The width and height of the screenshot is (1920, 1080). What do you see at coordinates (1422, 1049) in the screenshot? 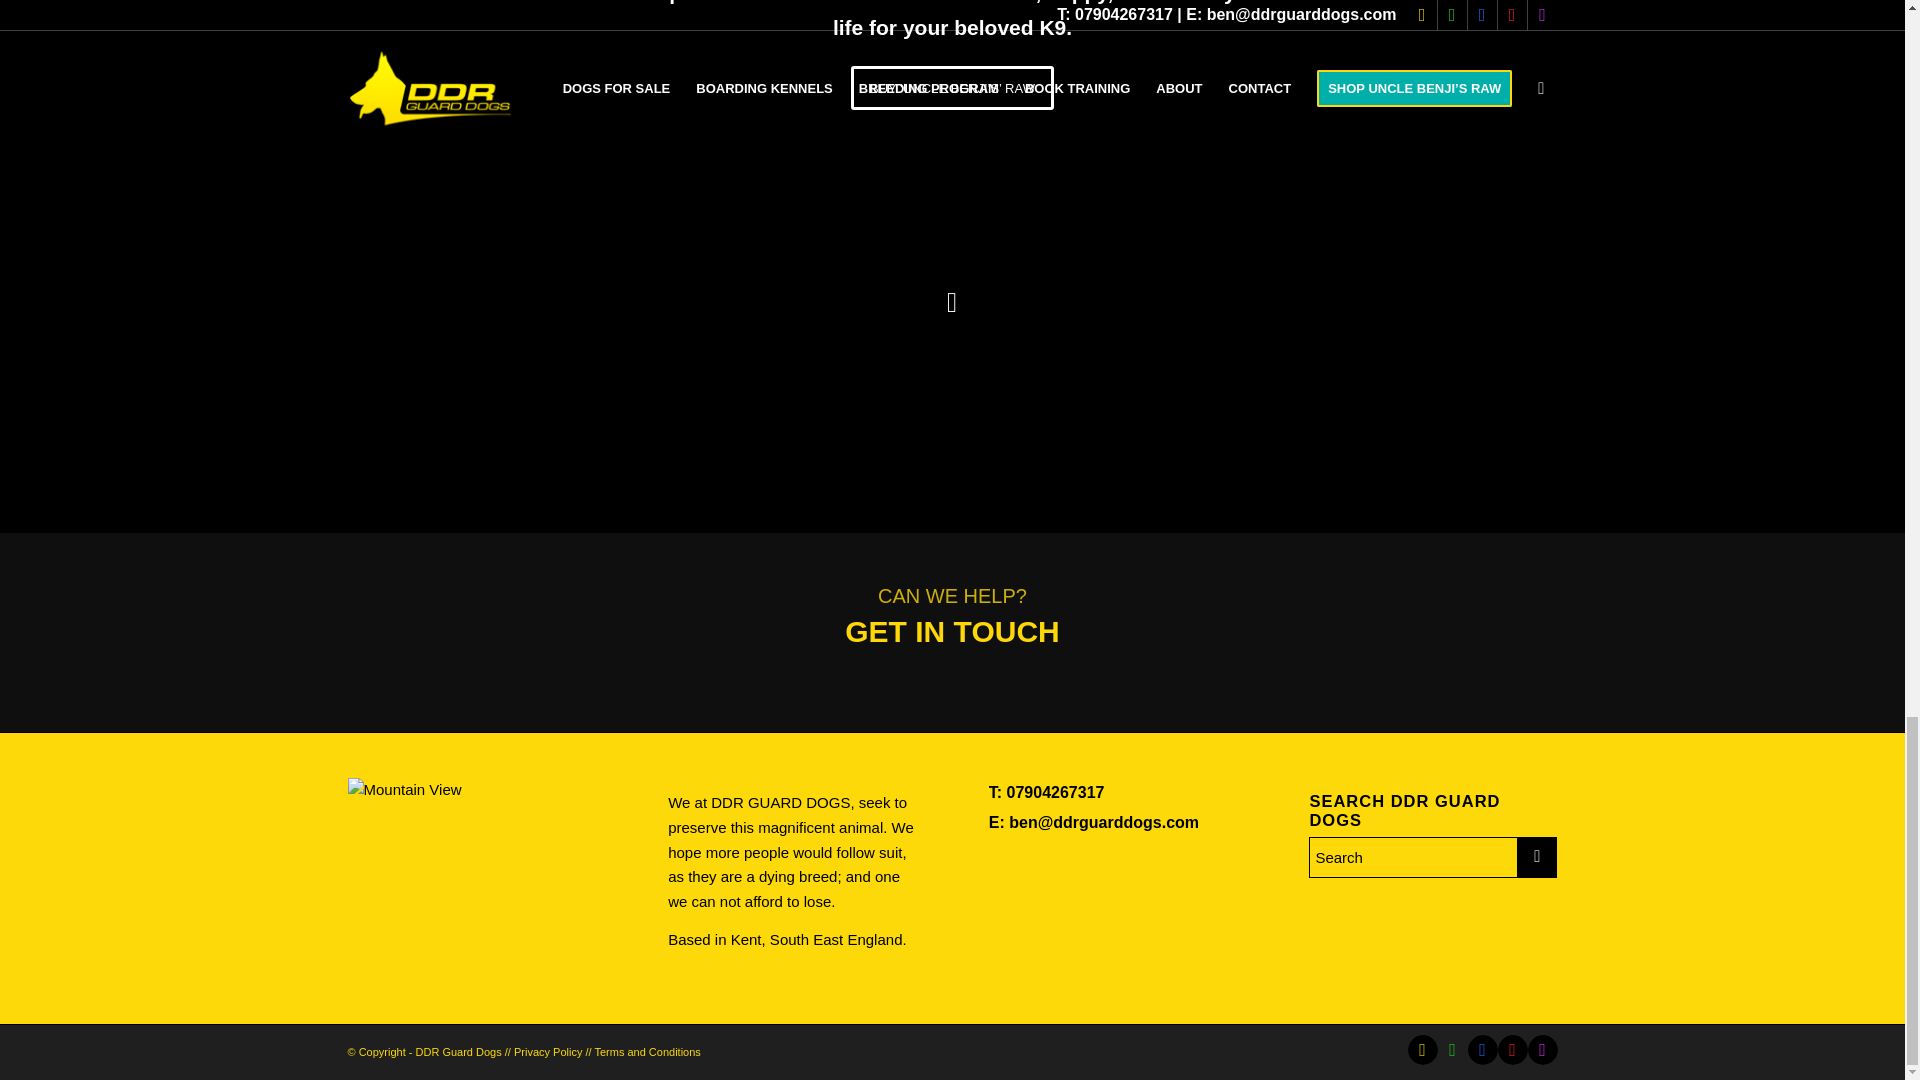
I see `Mail` at bounding box center [1422, 1049].